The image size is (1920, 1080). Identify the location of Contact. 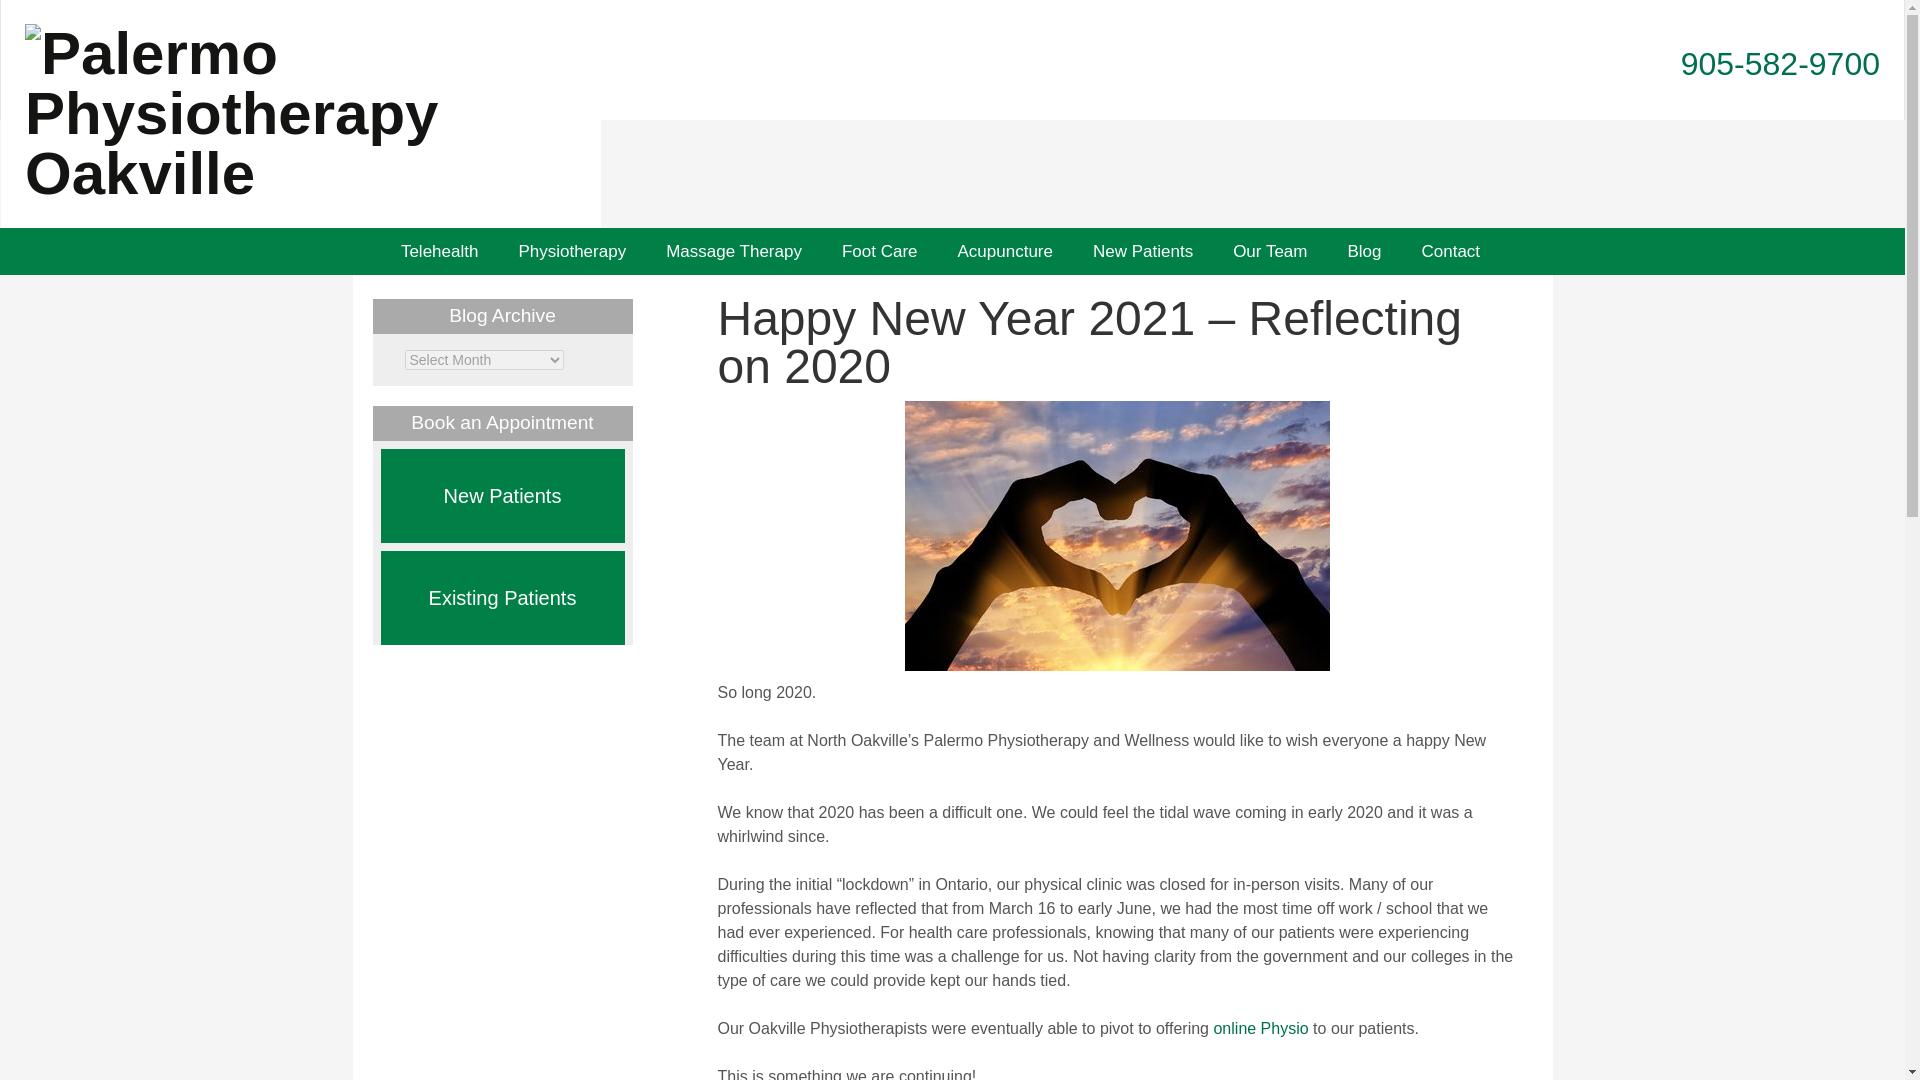
(1451, 251).